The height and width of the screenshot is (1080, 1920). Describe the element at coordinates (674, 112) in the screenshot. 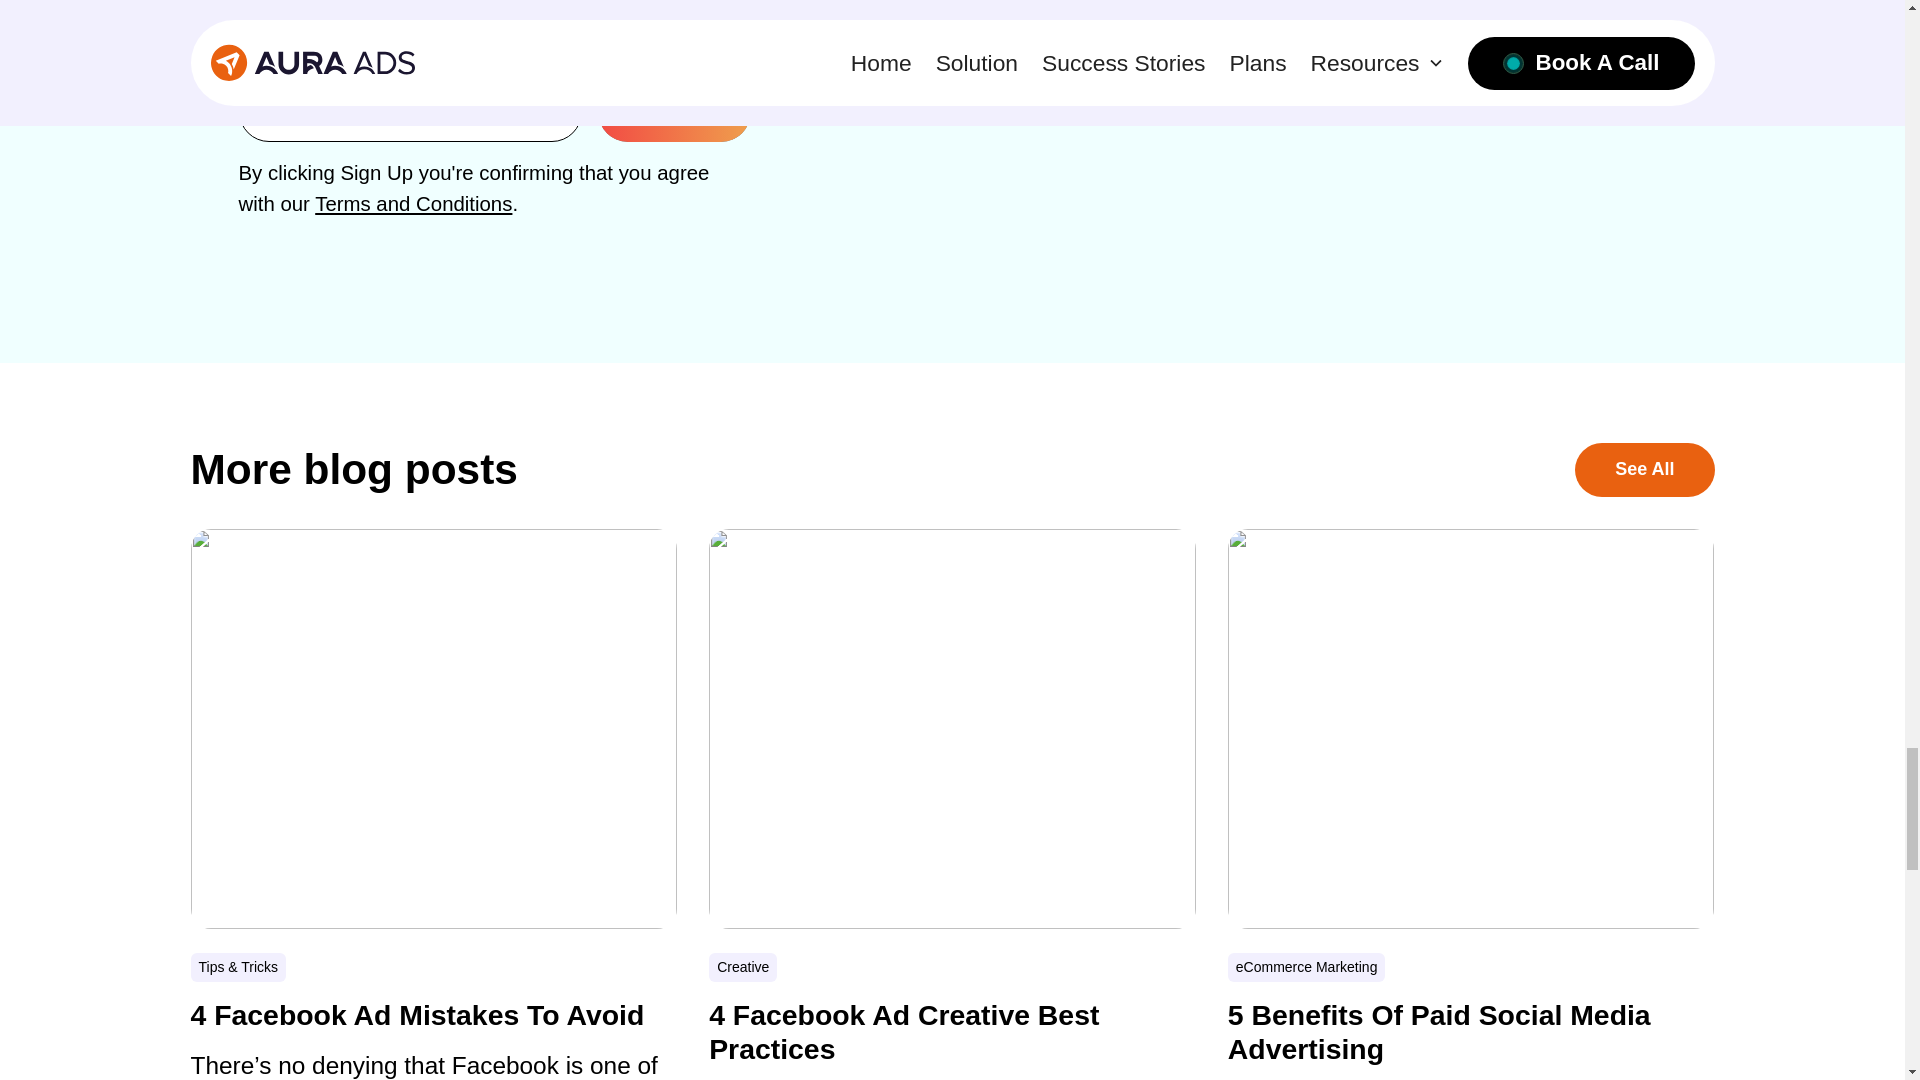

I see `Sign up` at that location.